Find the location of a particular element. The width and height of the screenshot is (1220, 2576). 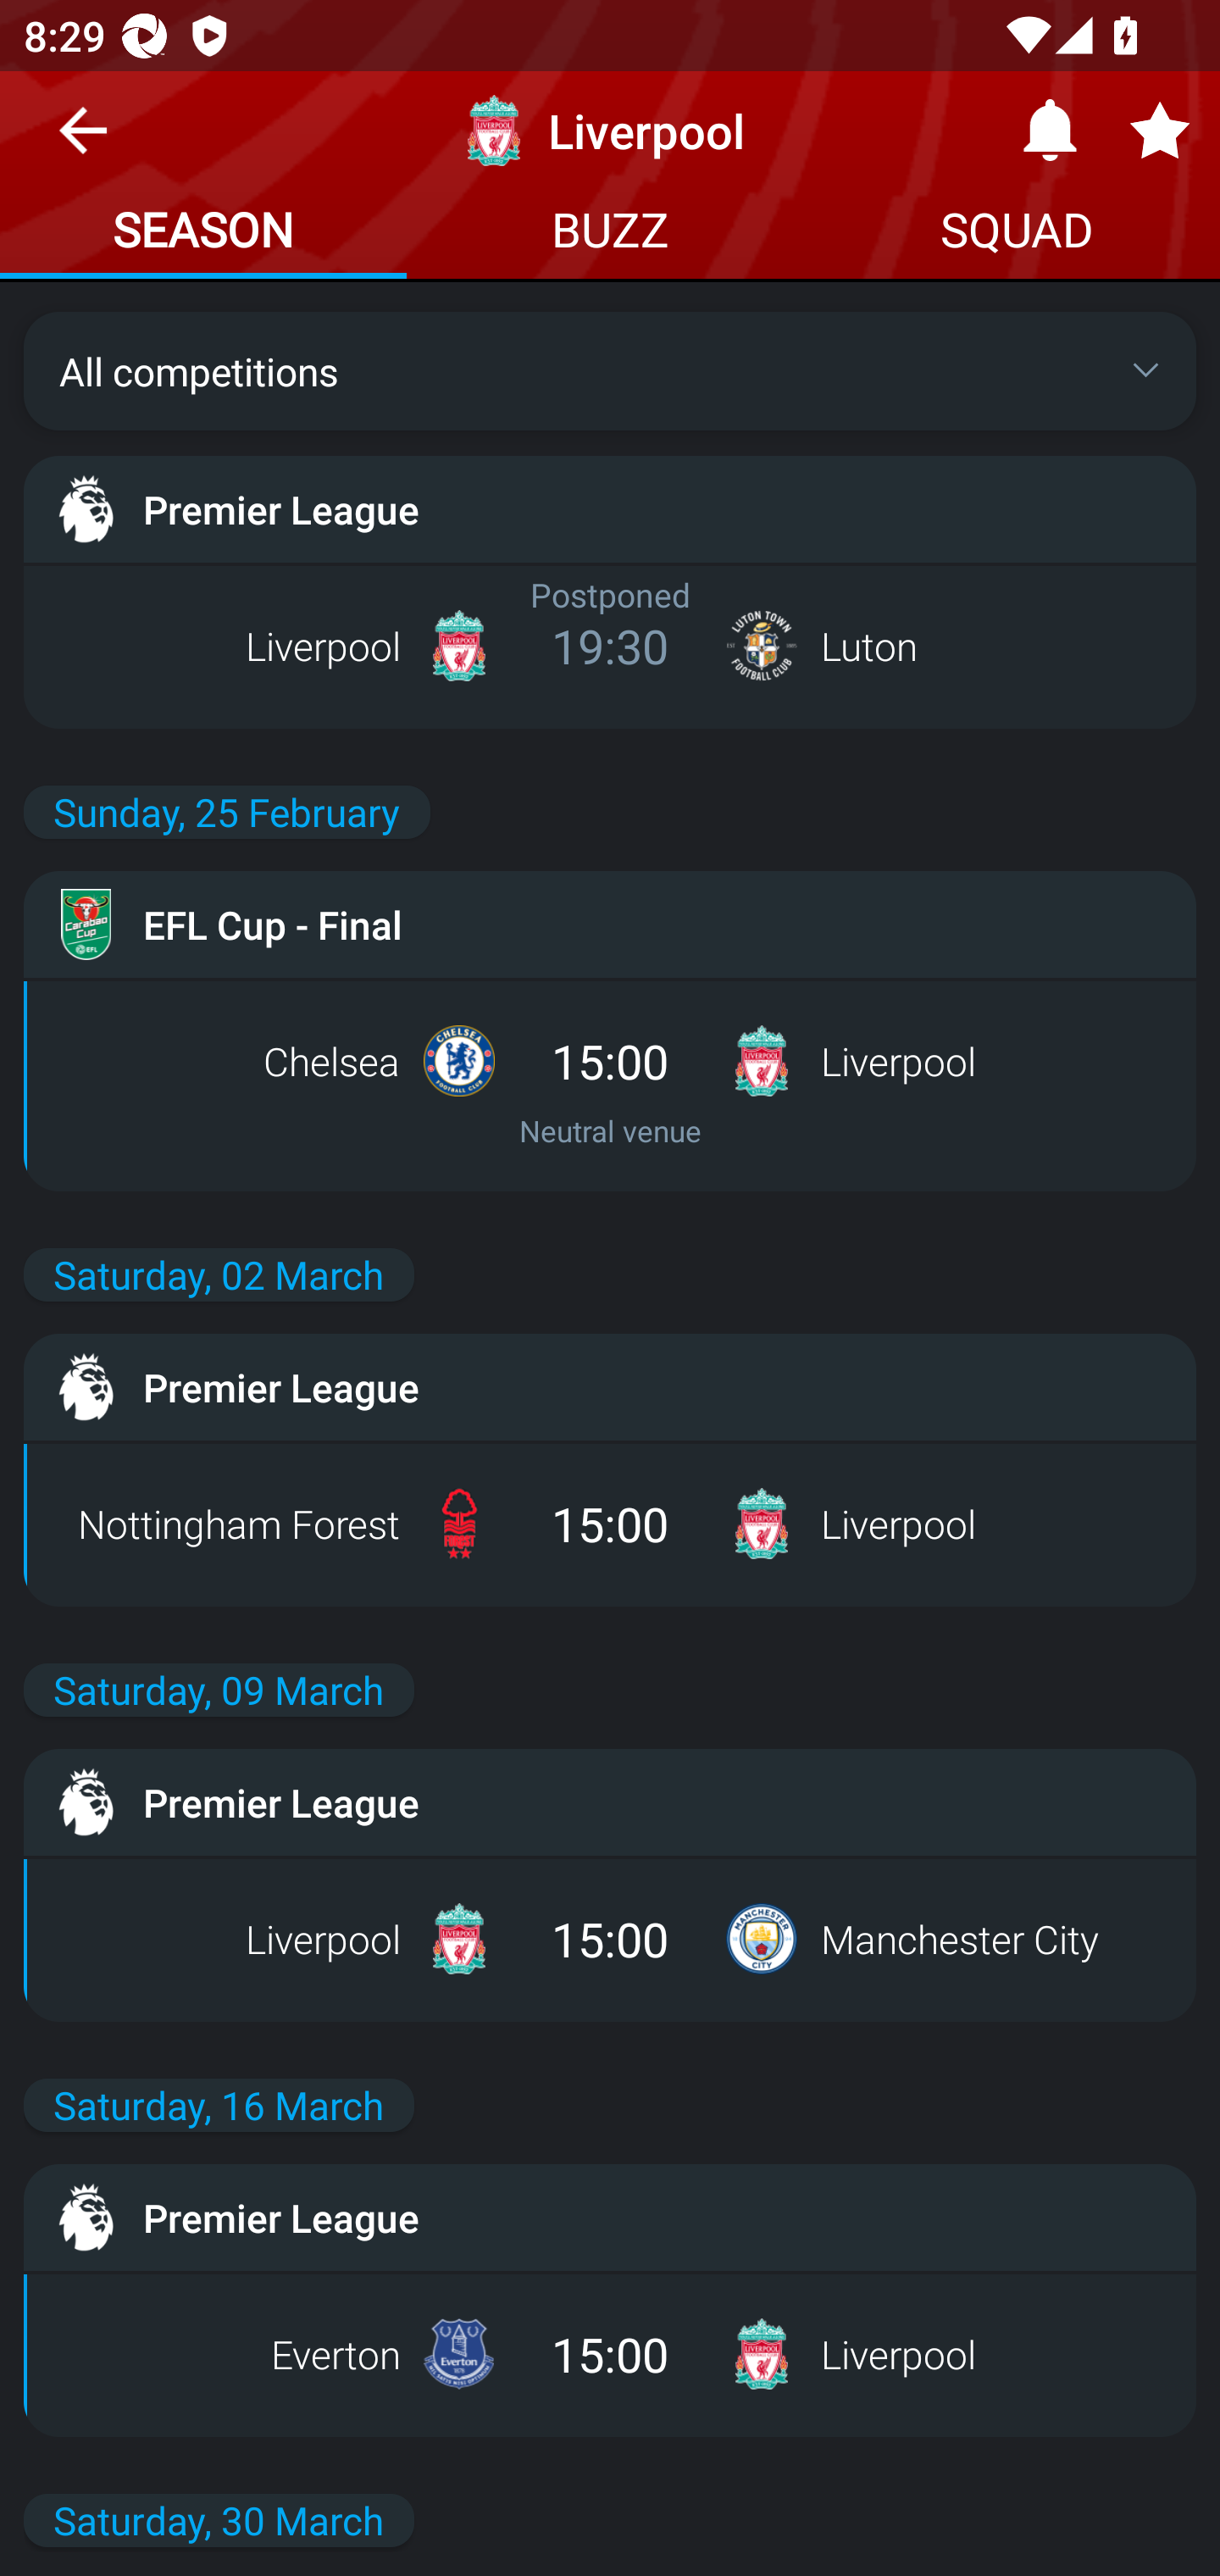

SEASON is located at coordinates (203, 234).